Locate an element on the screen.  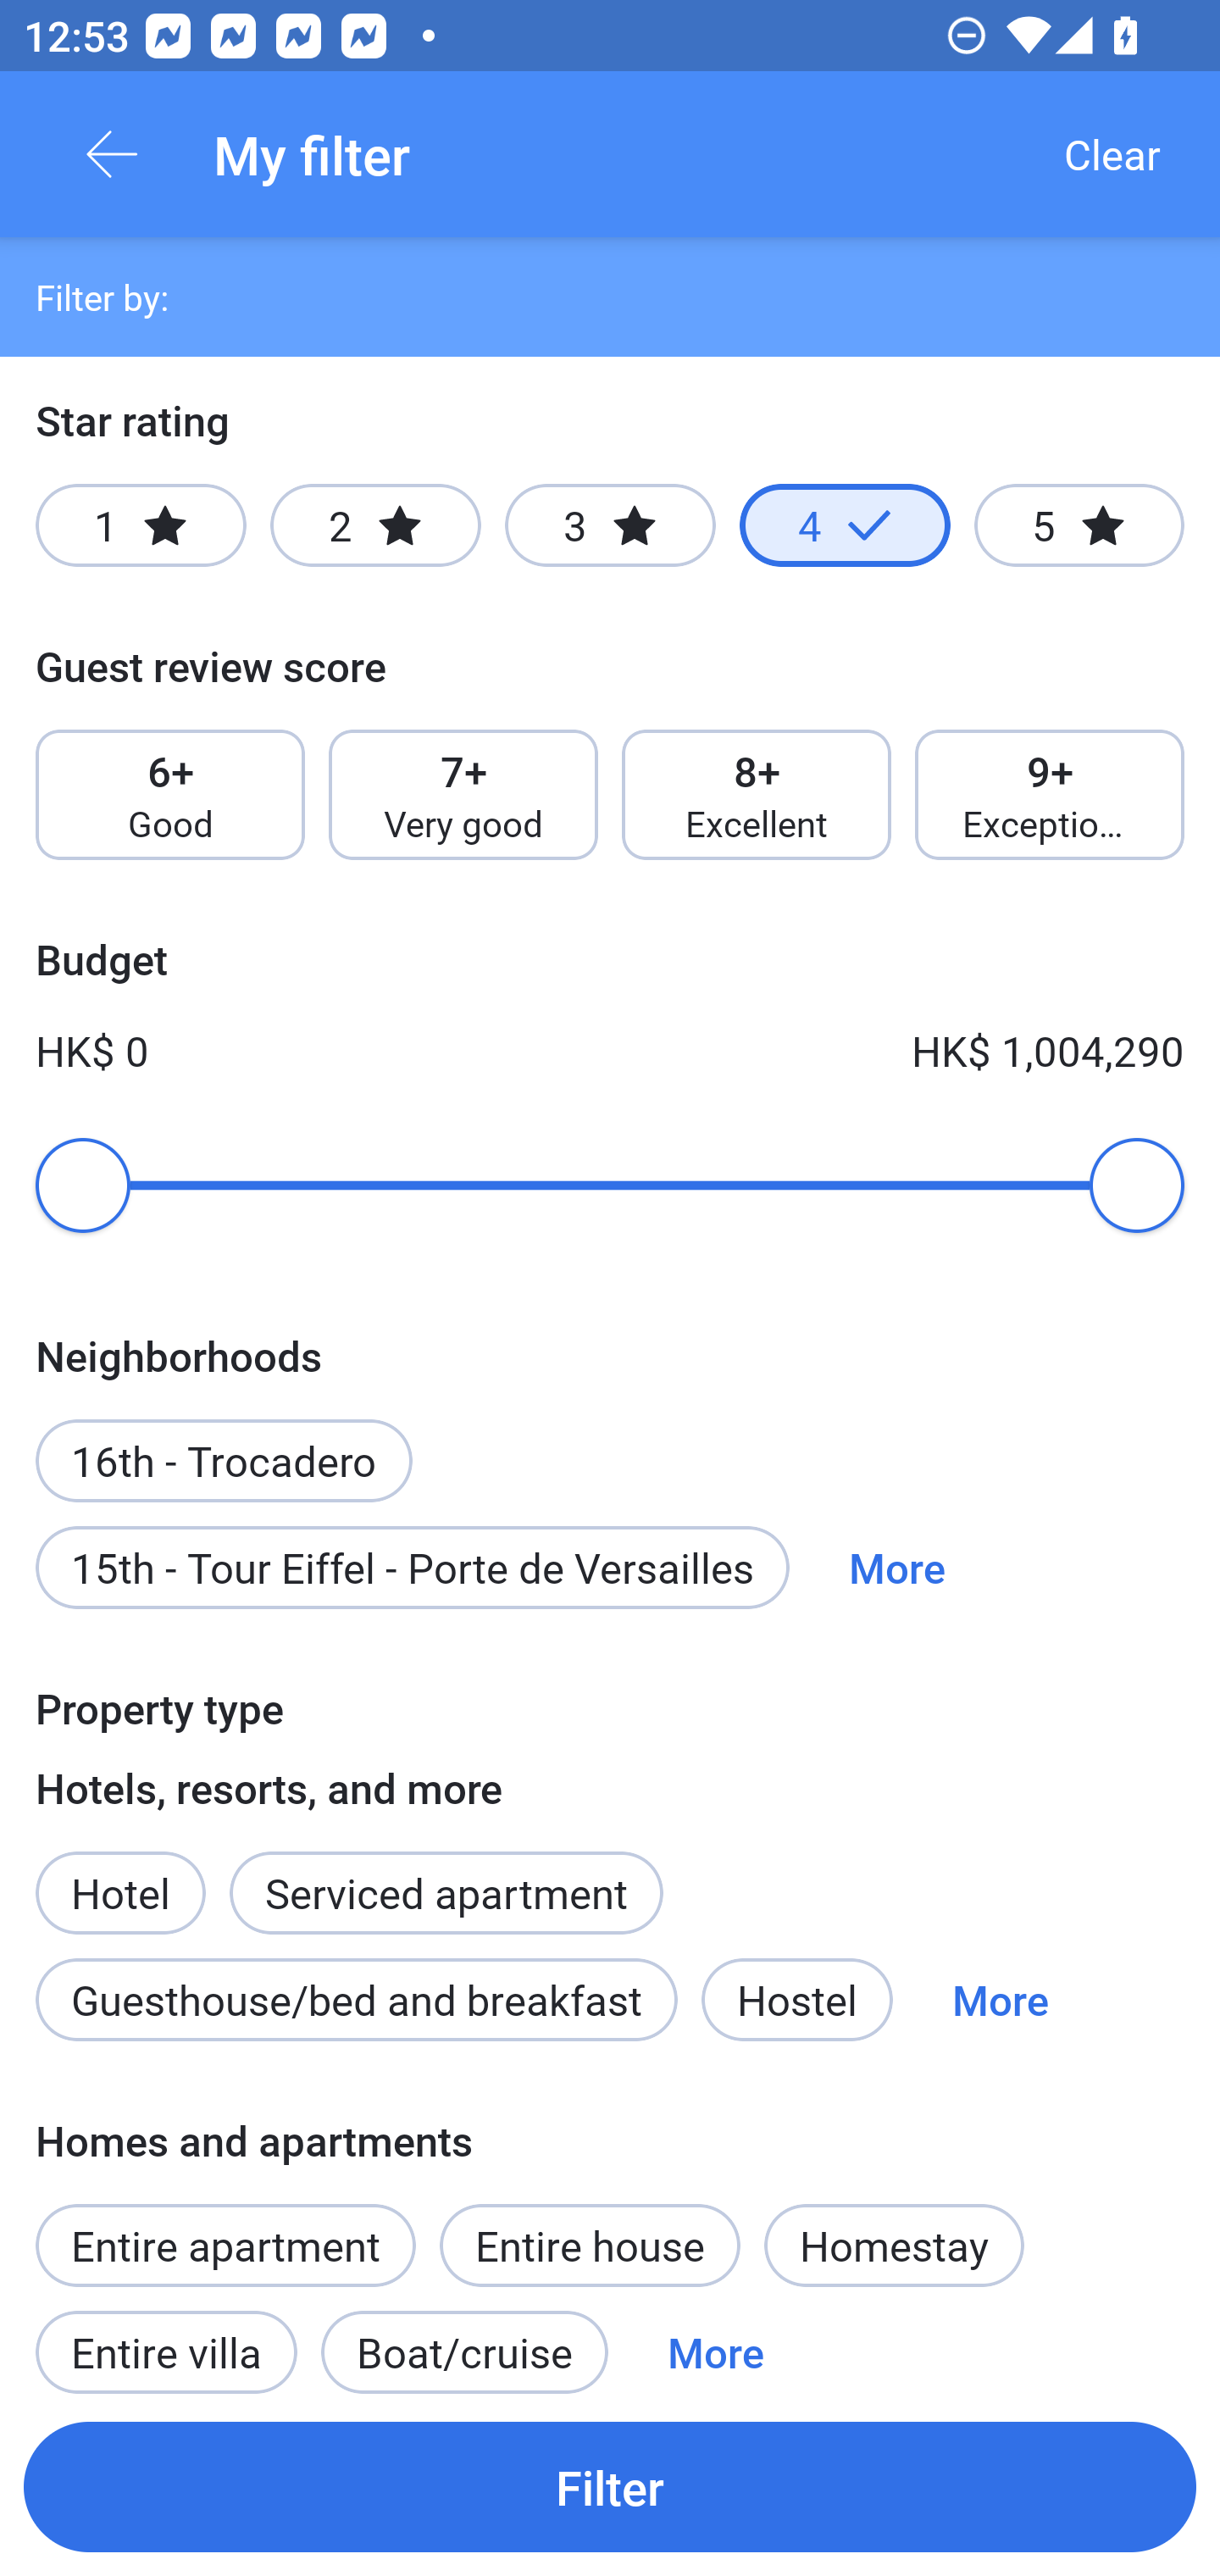
More is located at coordinates (715, 2340).